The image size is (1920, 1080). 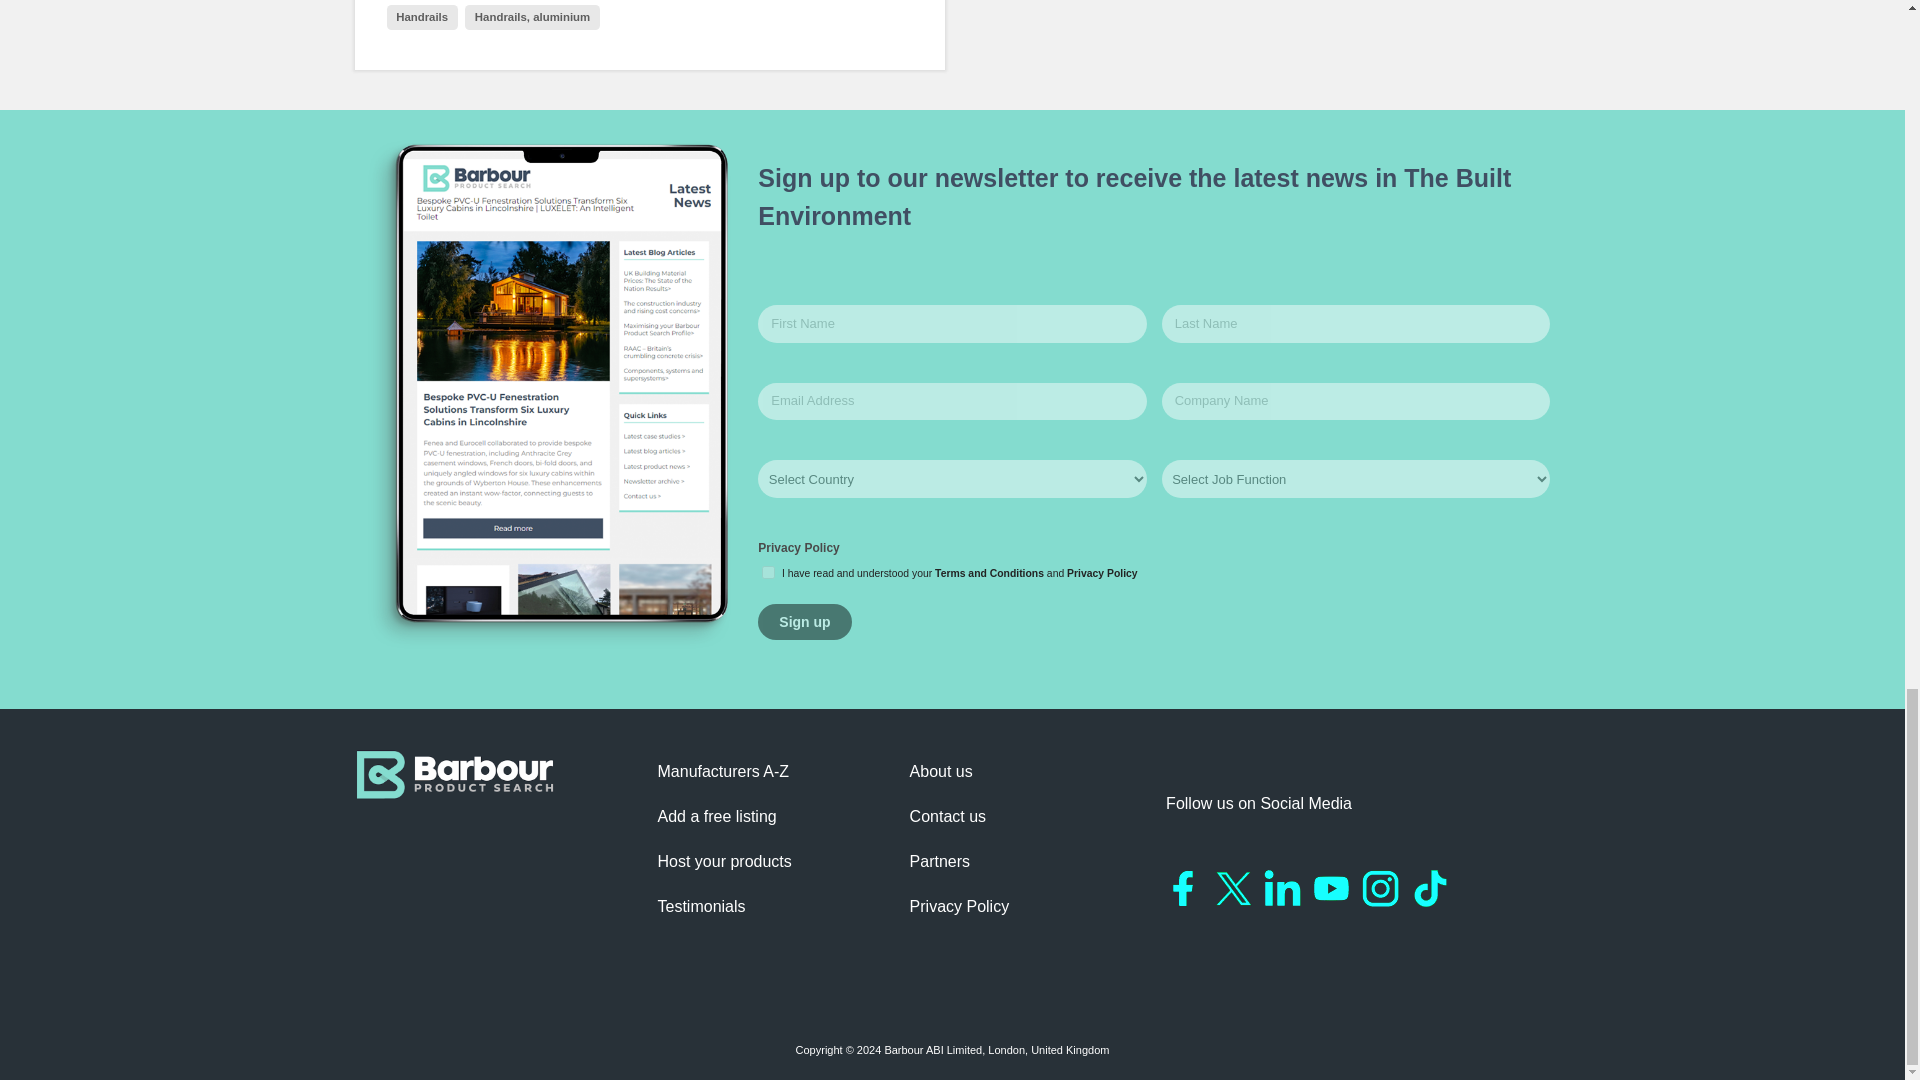 I want to click on Sign up, so click(x=804, y=622).